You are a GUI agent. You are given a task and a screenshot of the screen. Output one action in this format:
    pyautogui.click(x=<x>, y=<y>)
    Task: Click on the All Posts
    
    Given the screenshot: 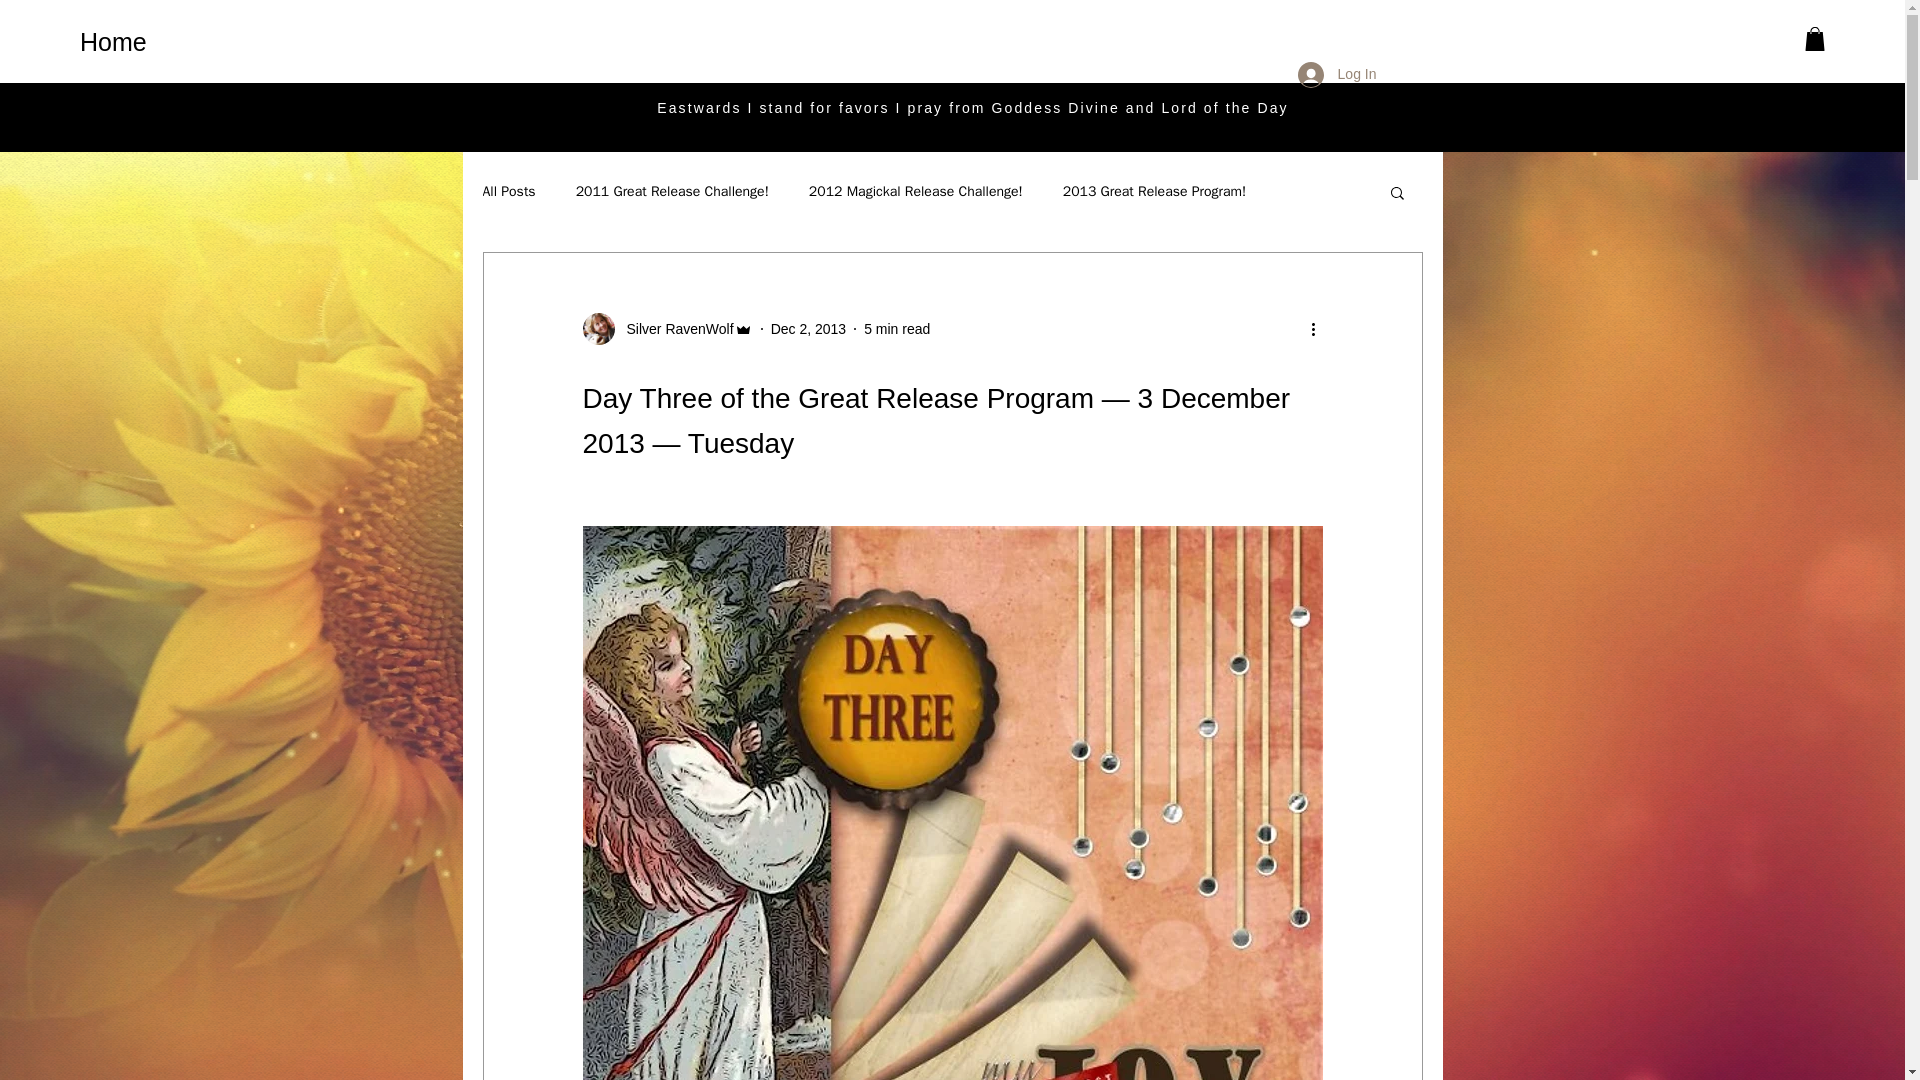 What is the action you would take?
    pyautogui.click(x=508, y=191)
    